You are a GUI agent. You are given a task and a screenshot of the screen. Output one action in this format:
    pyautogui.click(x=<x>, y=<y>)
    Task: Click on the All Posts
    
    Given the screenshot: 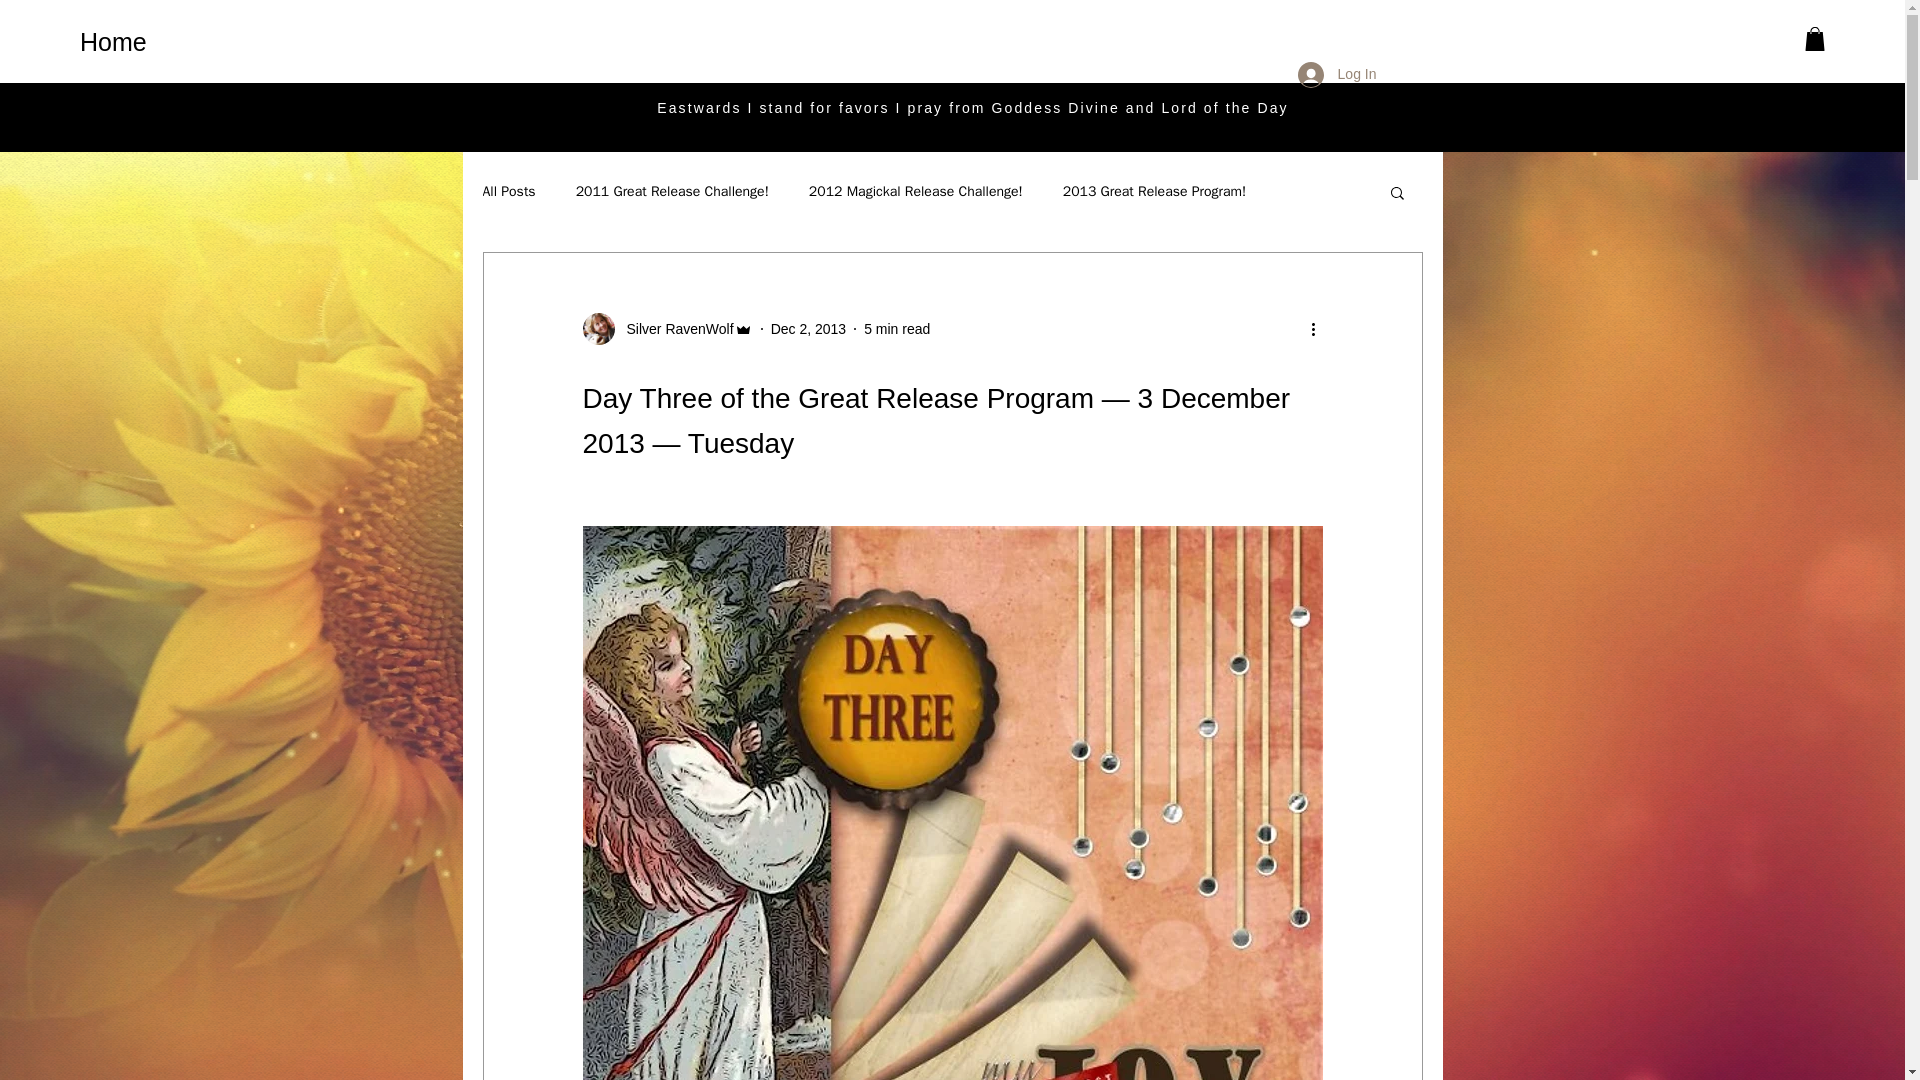 What is the action you would take?
    pyautogui.click(x=508, y=191)
    